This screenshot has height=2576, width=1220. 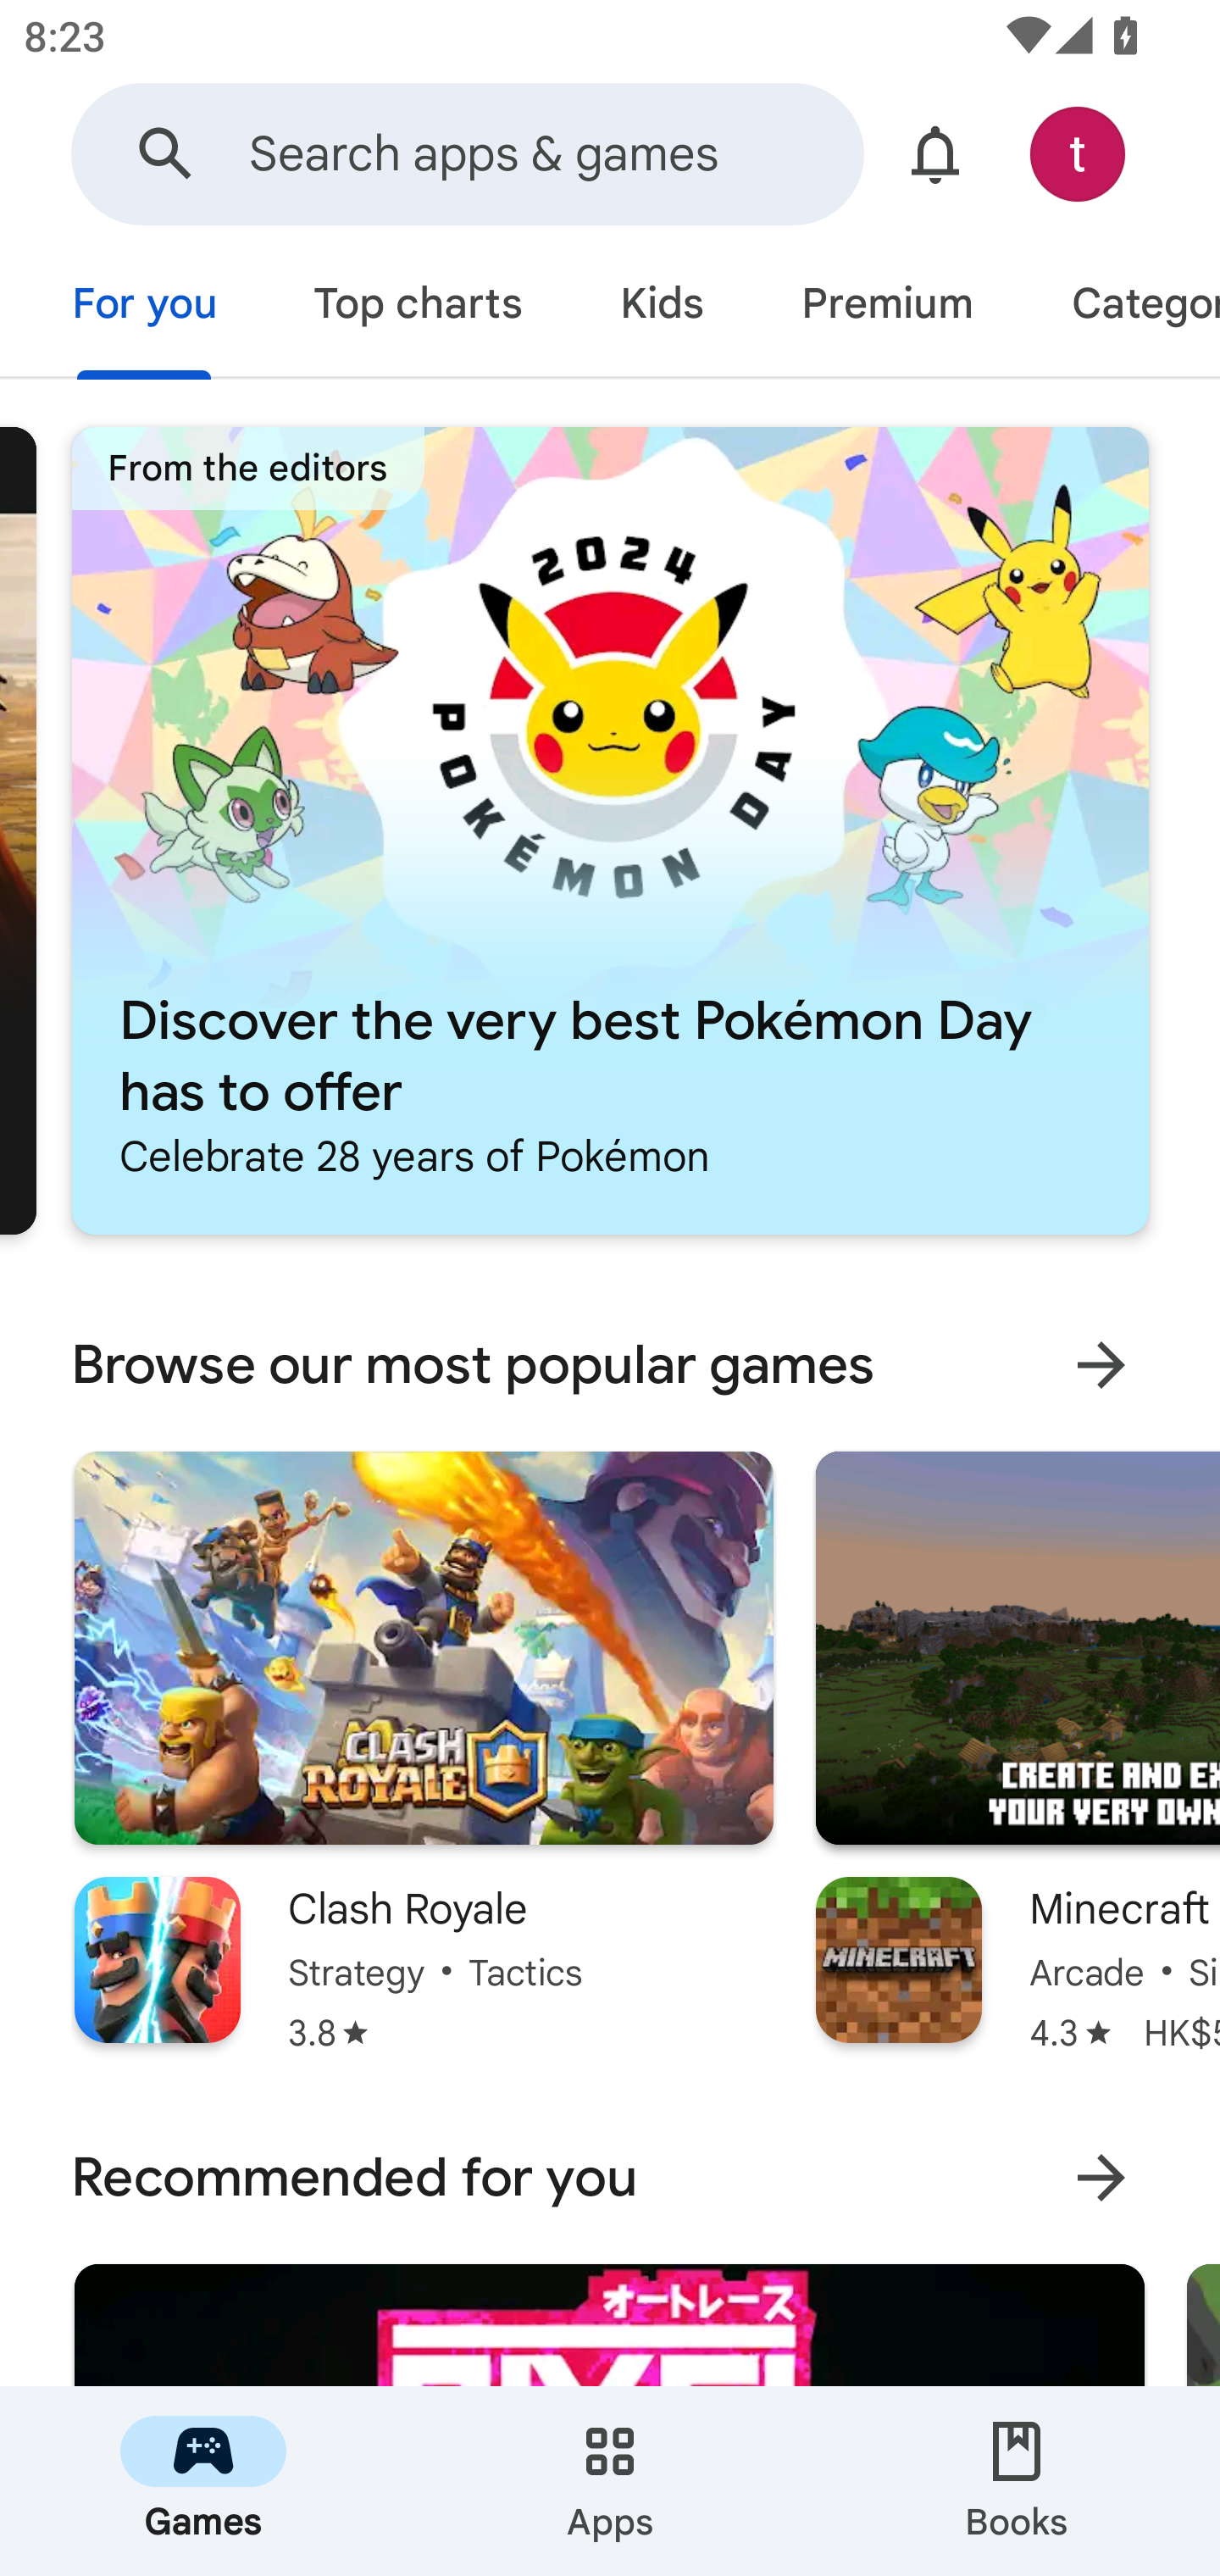 I want to click on Show notifications and offers., so click(x=935, y=154).